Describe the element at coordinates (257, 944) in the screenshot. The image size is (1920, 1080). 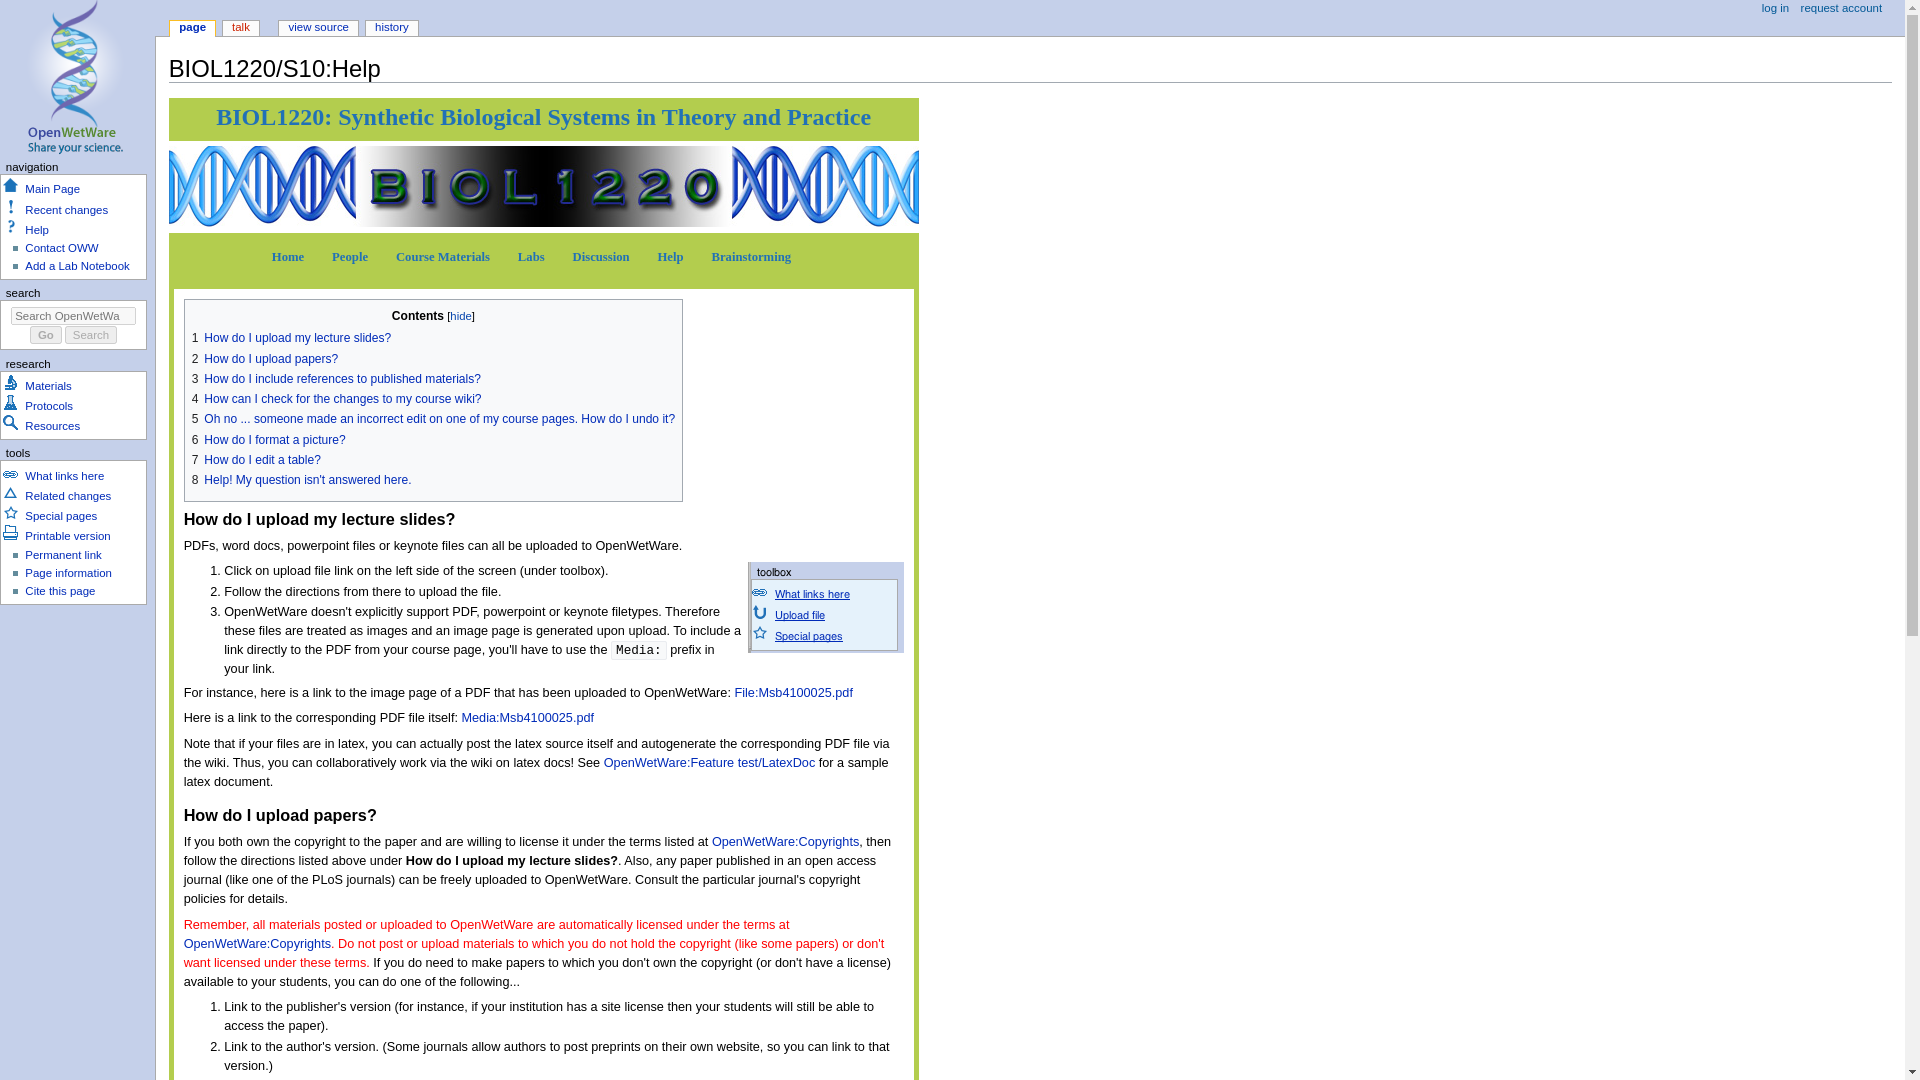
I see `OpenWetWare:Copyrights` at that location.